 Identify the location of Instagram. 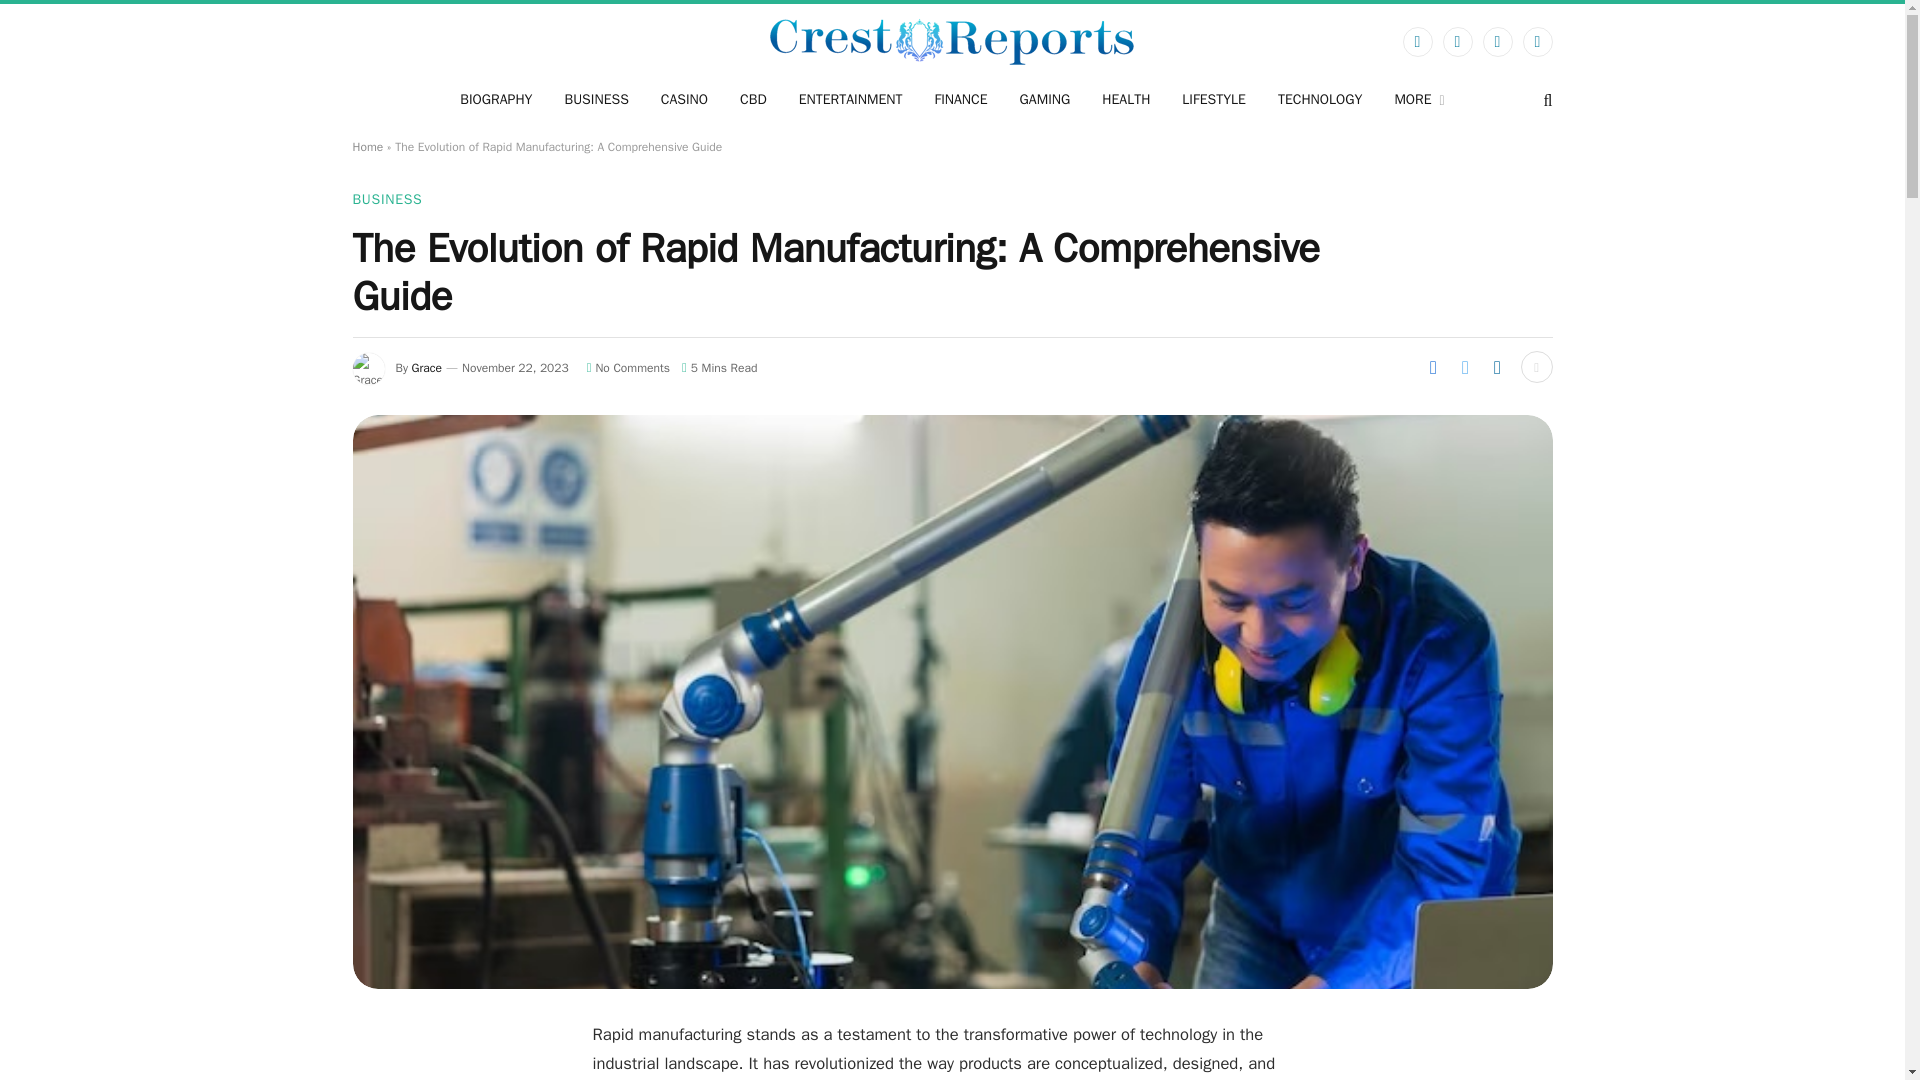
(1497, 42).